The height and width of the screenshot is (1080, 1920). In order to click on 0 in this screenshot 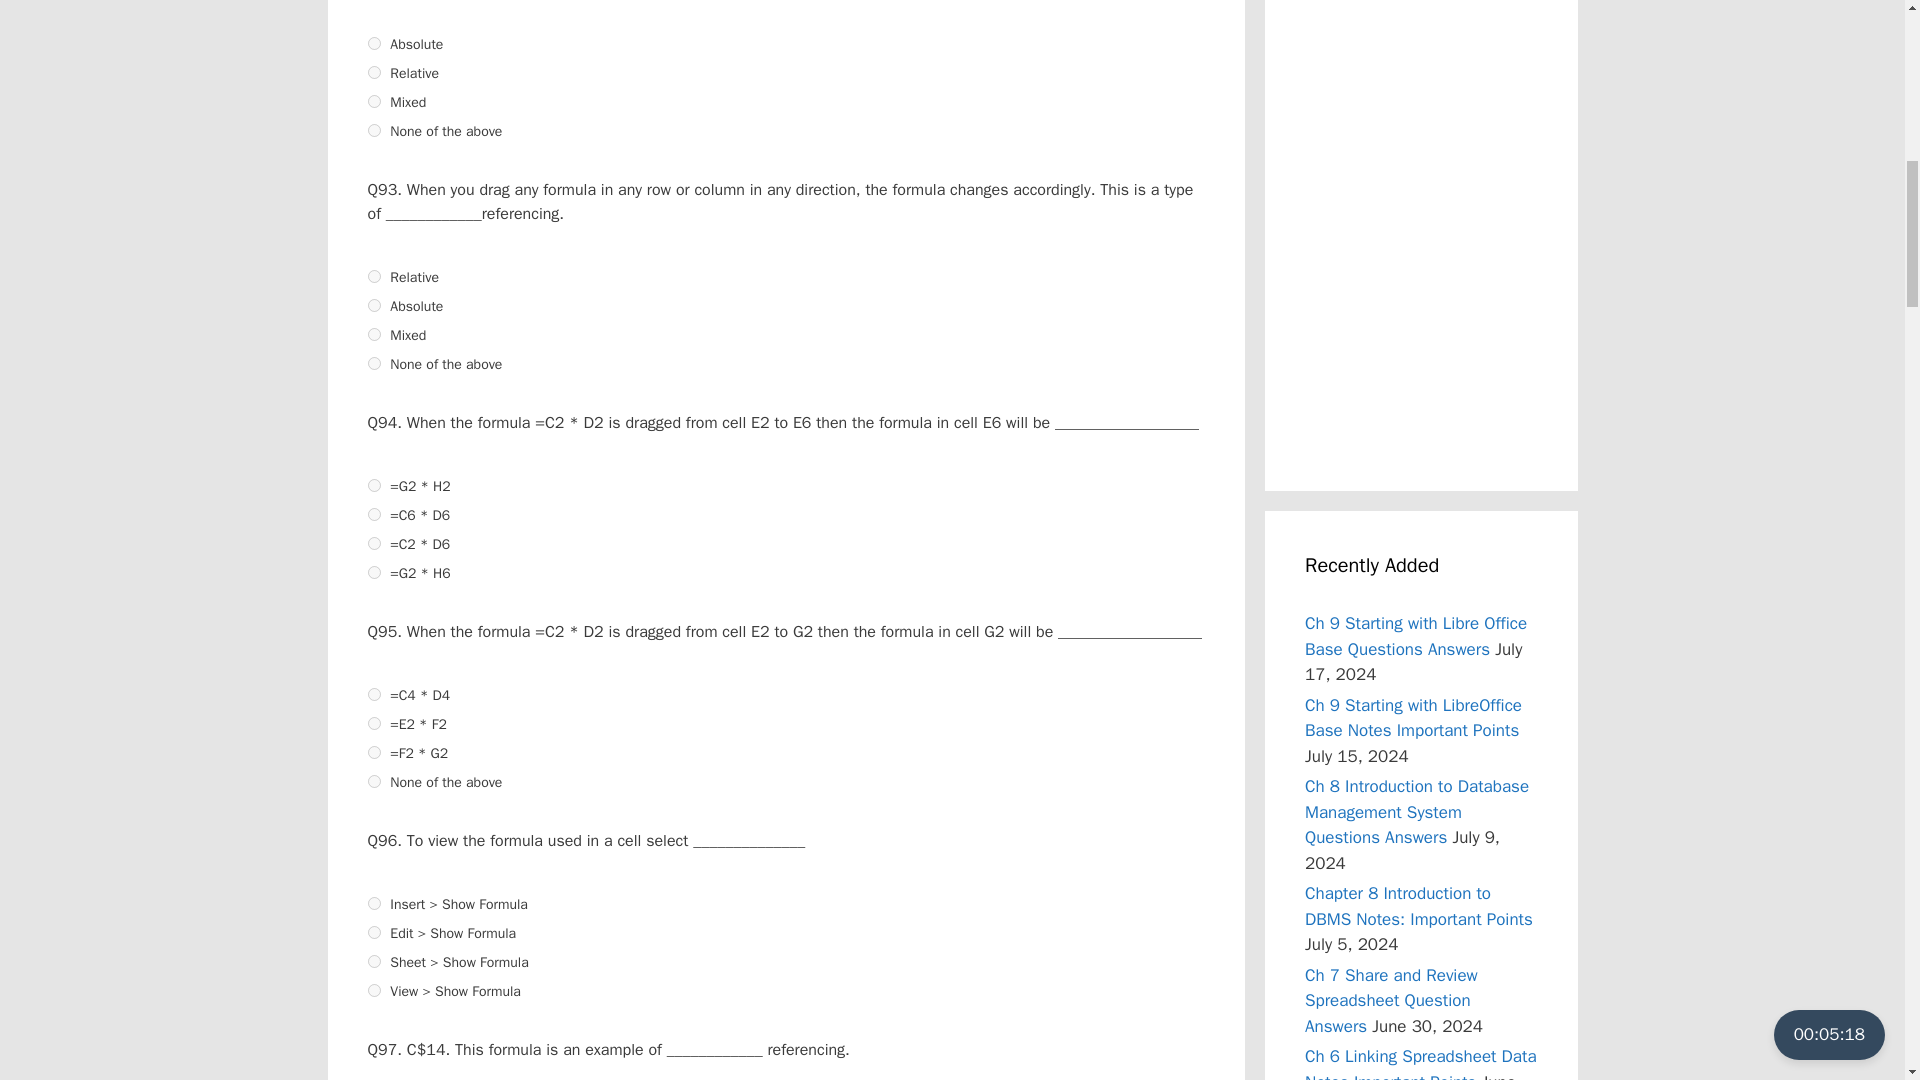, I will do `click(374, 486)`.